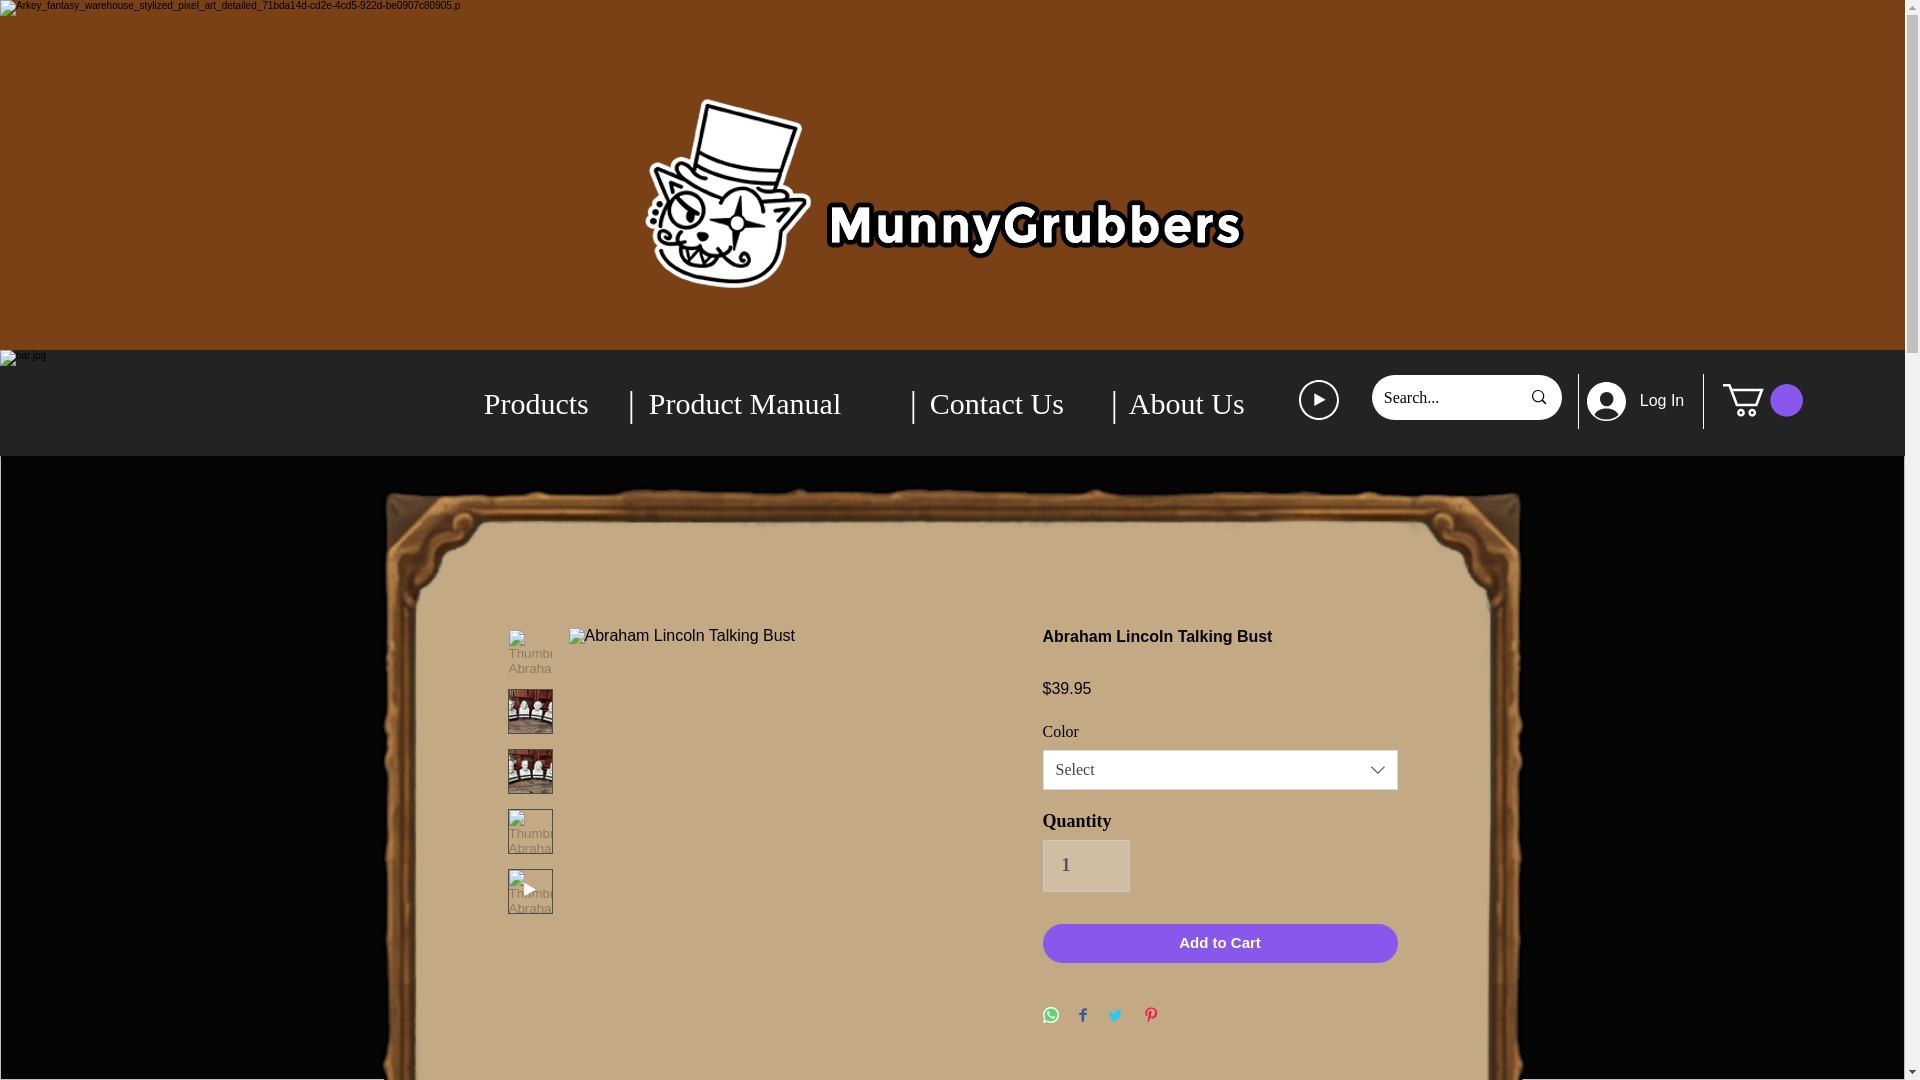 Image resolution: width=1920 pixels, height=1080 pixels. Describe the element at coordinates (1014, 402) in the screenshot. I see `Contact Us` at that location.